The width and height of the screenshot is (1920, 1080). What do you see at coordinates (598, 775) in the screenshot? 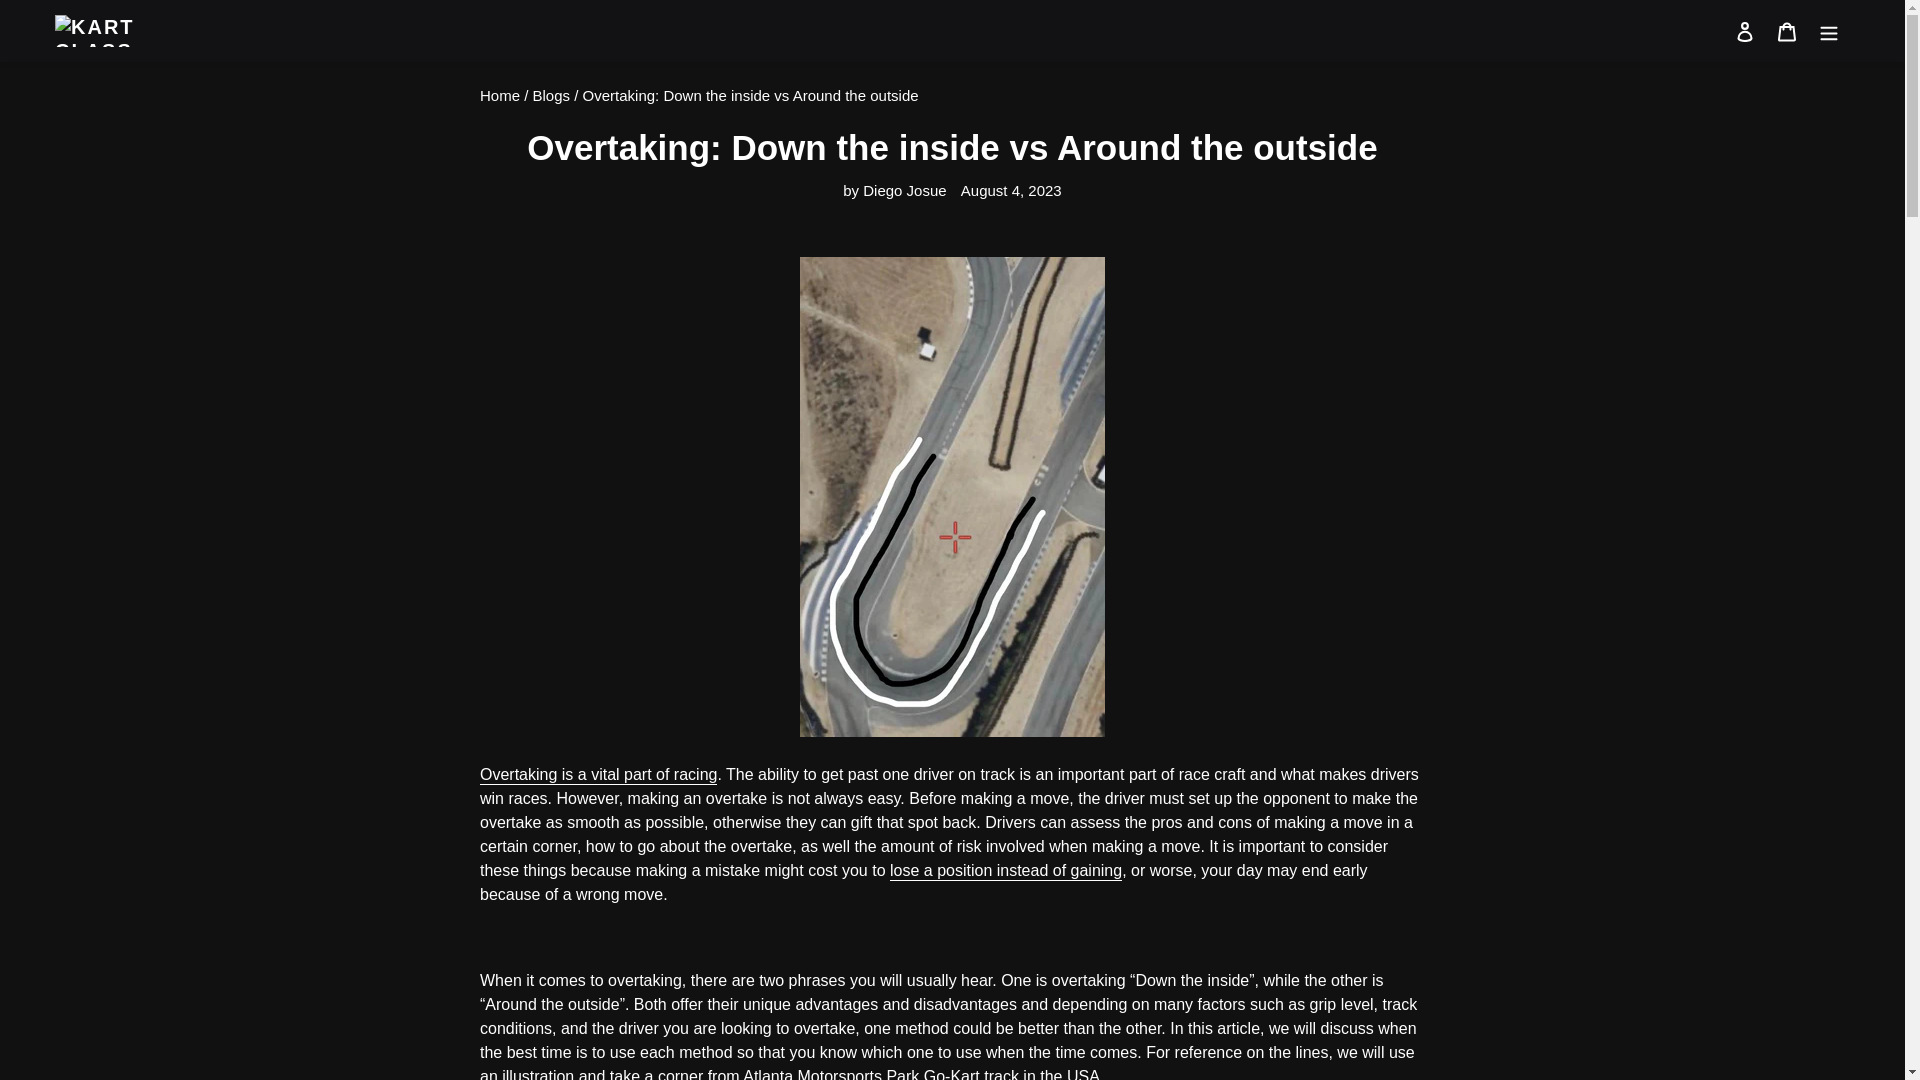
I see `Overtaking is a vital part of racing` at bounding box center [598, 775].